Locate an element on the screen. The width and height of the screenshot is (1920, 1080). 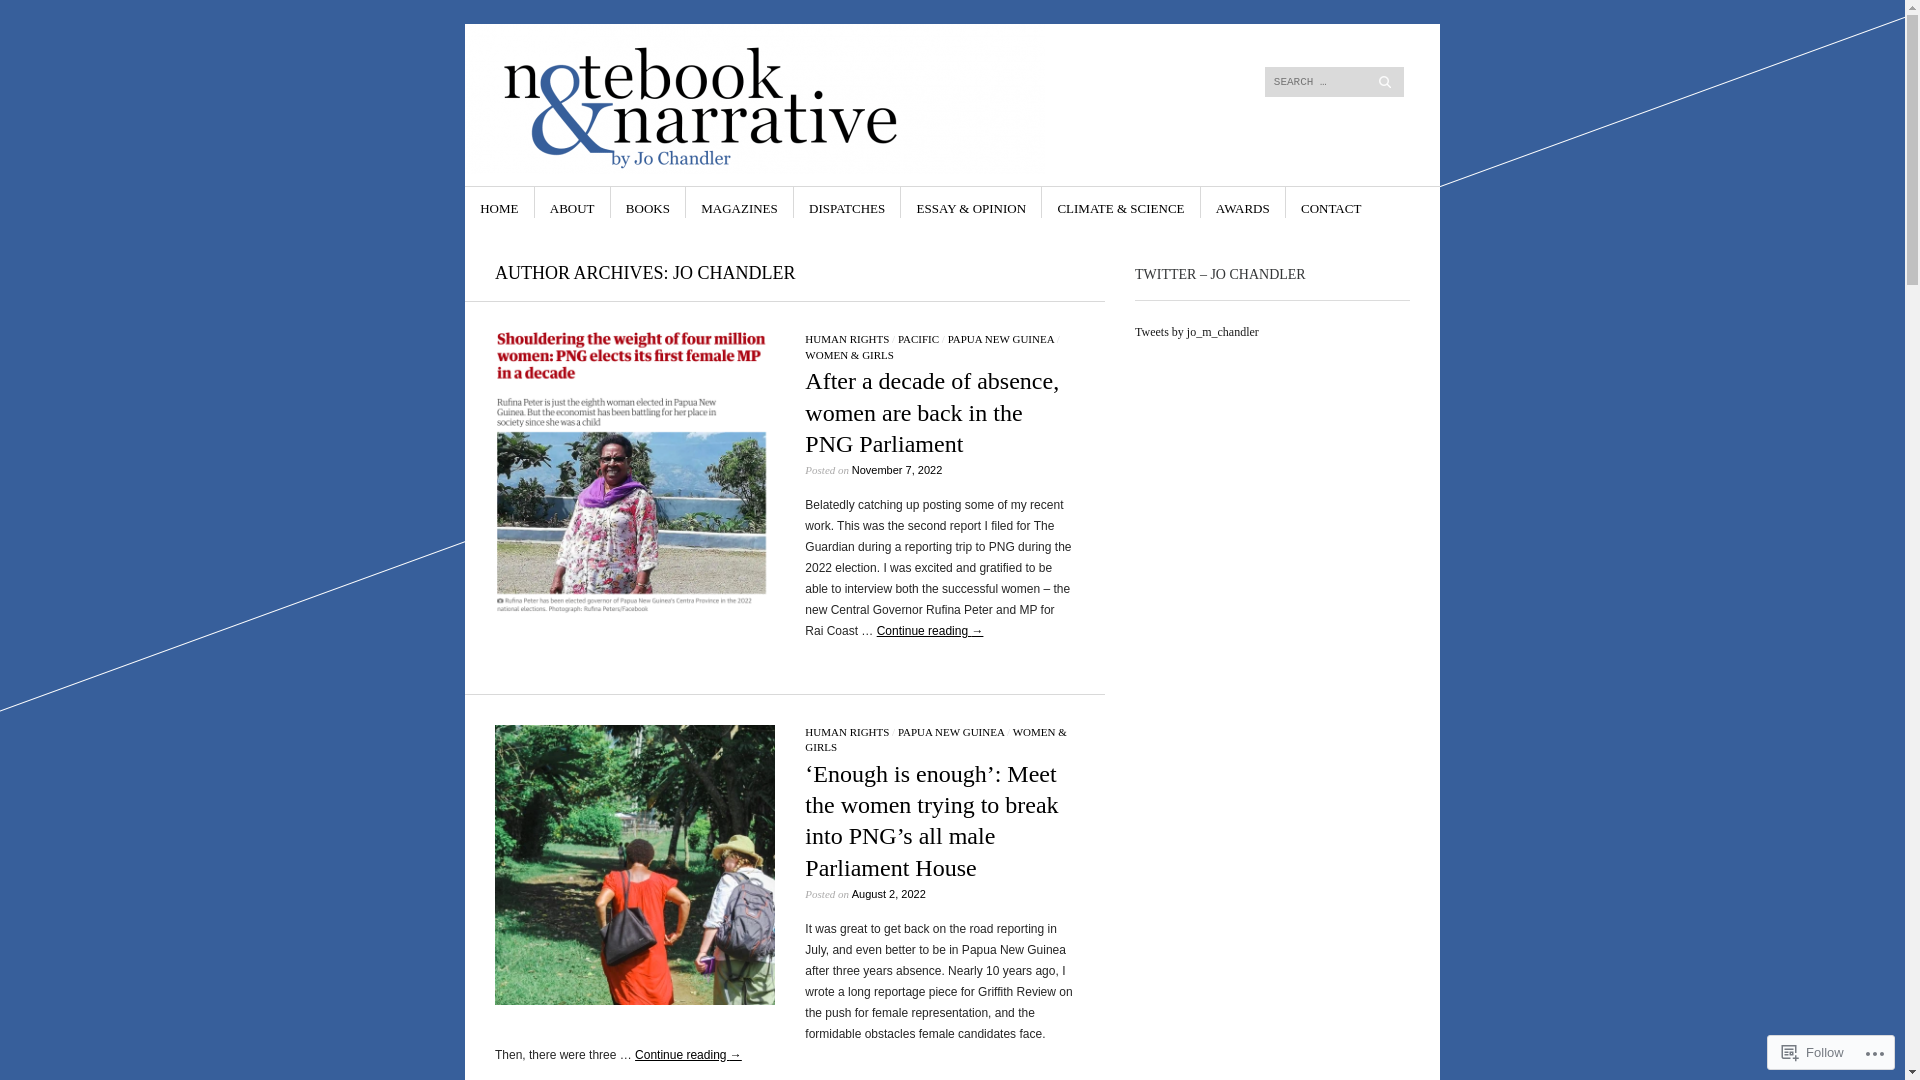
ESSAY & OPINION is located at coordinates (972, 202).